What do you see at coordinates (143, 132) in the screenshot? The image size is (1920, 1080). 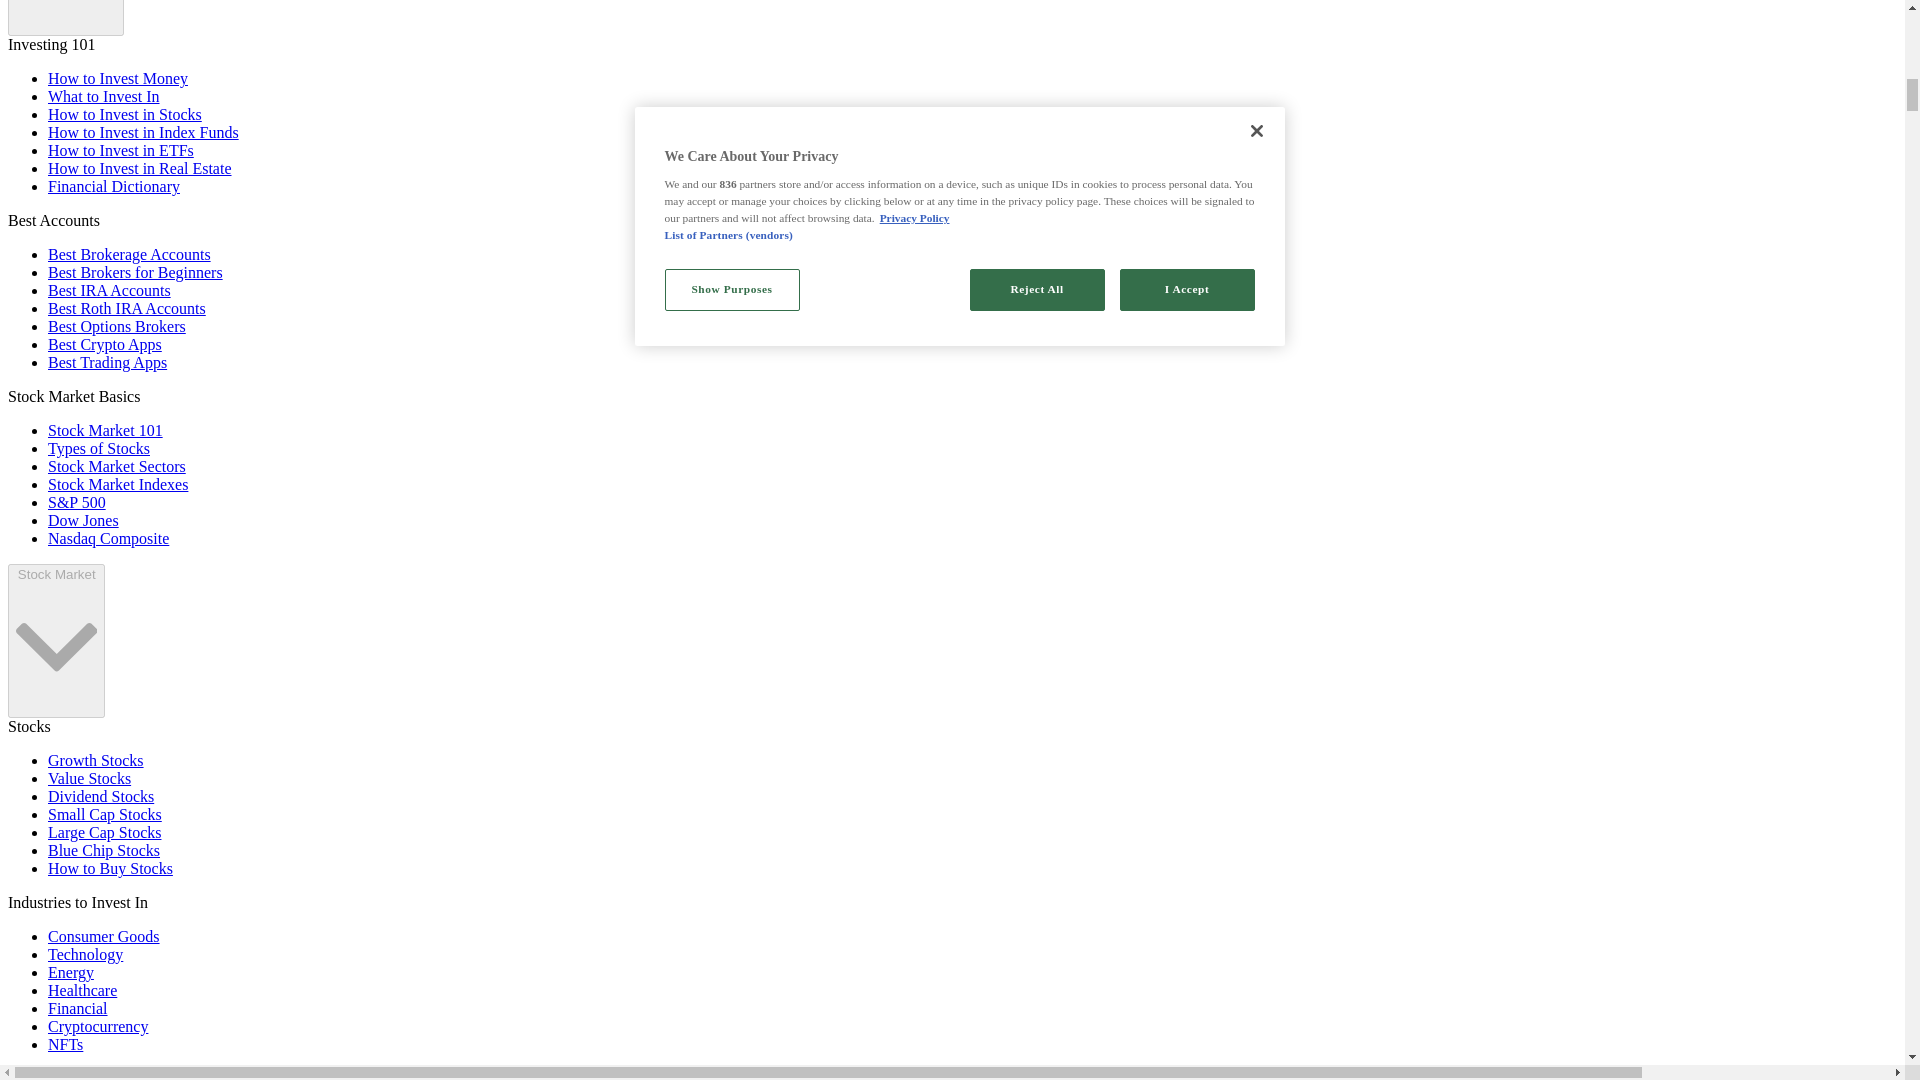 I see `How to Invest in Index Funds` at bounding box center [143, 132].